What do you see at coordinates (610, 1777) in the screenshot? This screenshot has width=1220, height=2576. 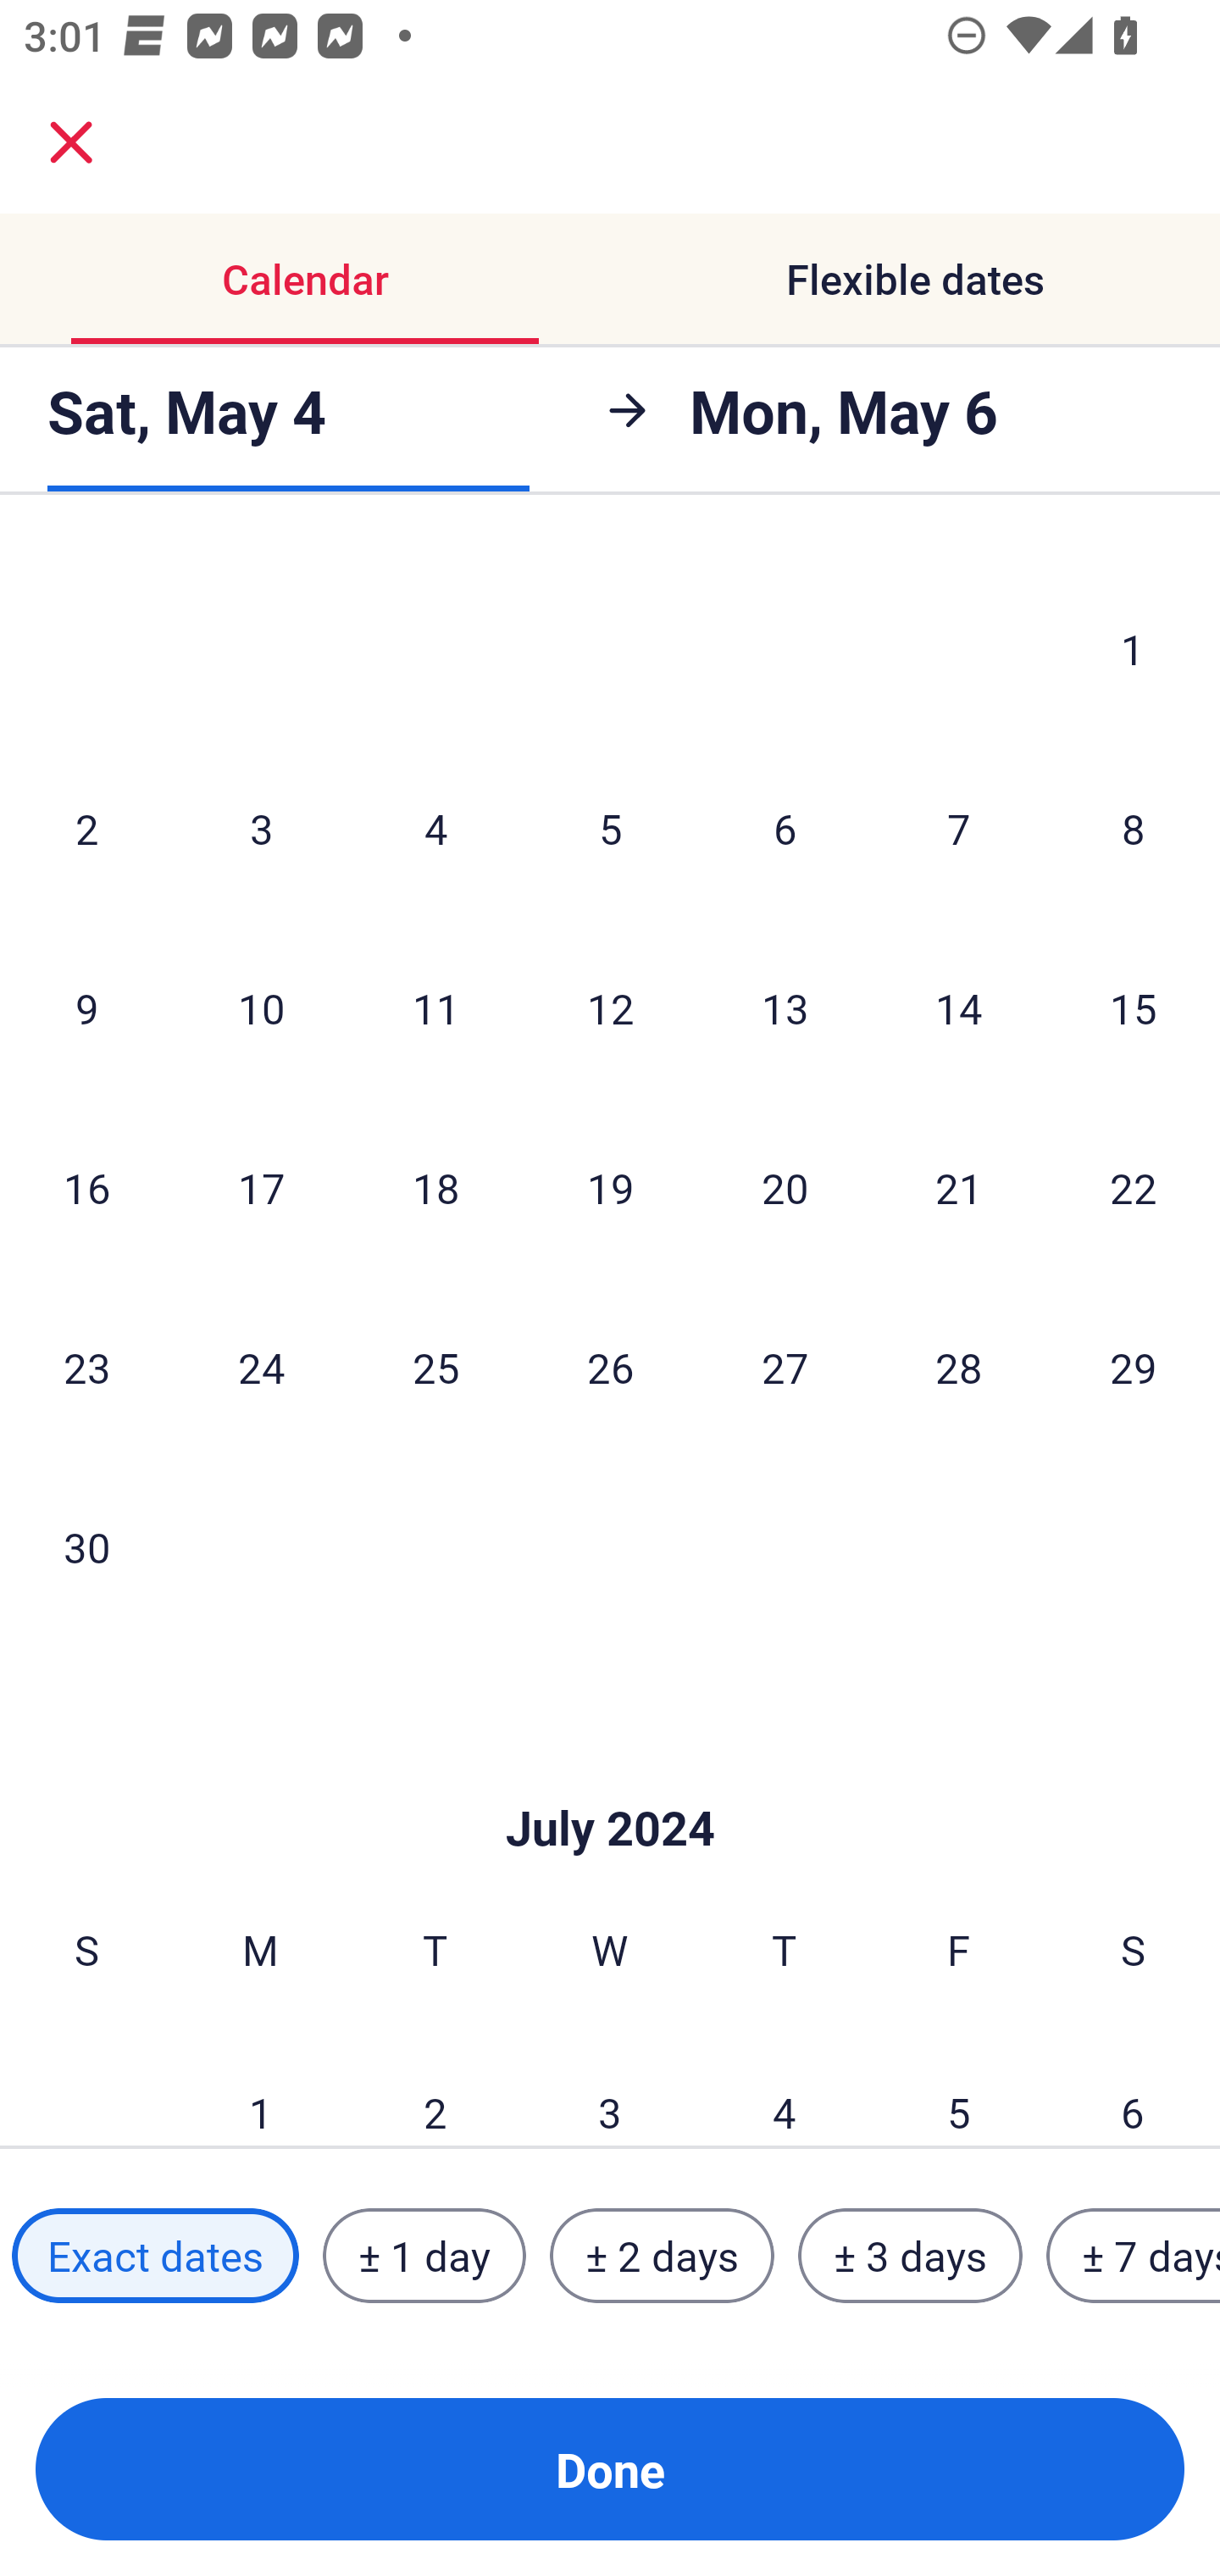 I see `Skip to Done` at bounding box center [610, 1777].